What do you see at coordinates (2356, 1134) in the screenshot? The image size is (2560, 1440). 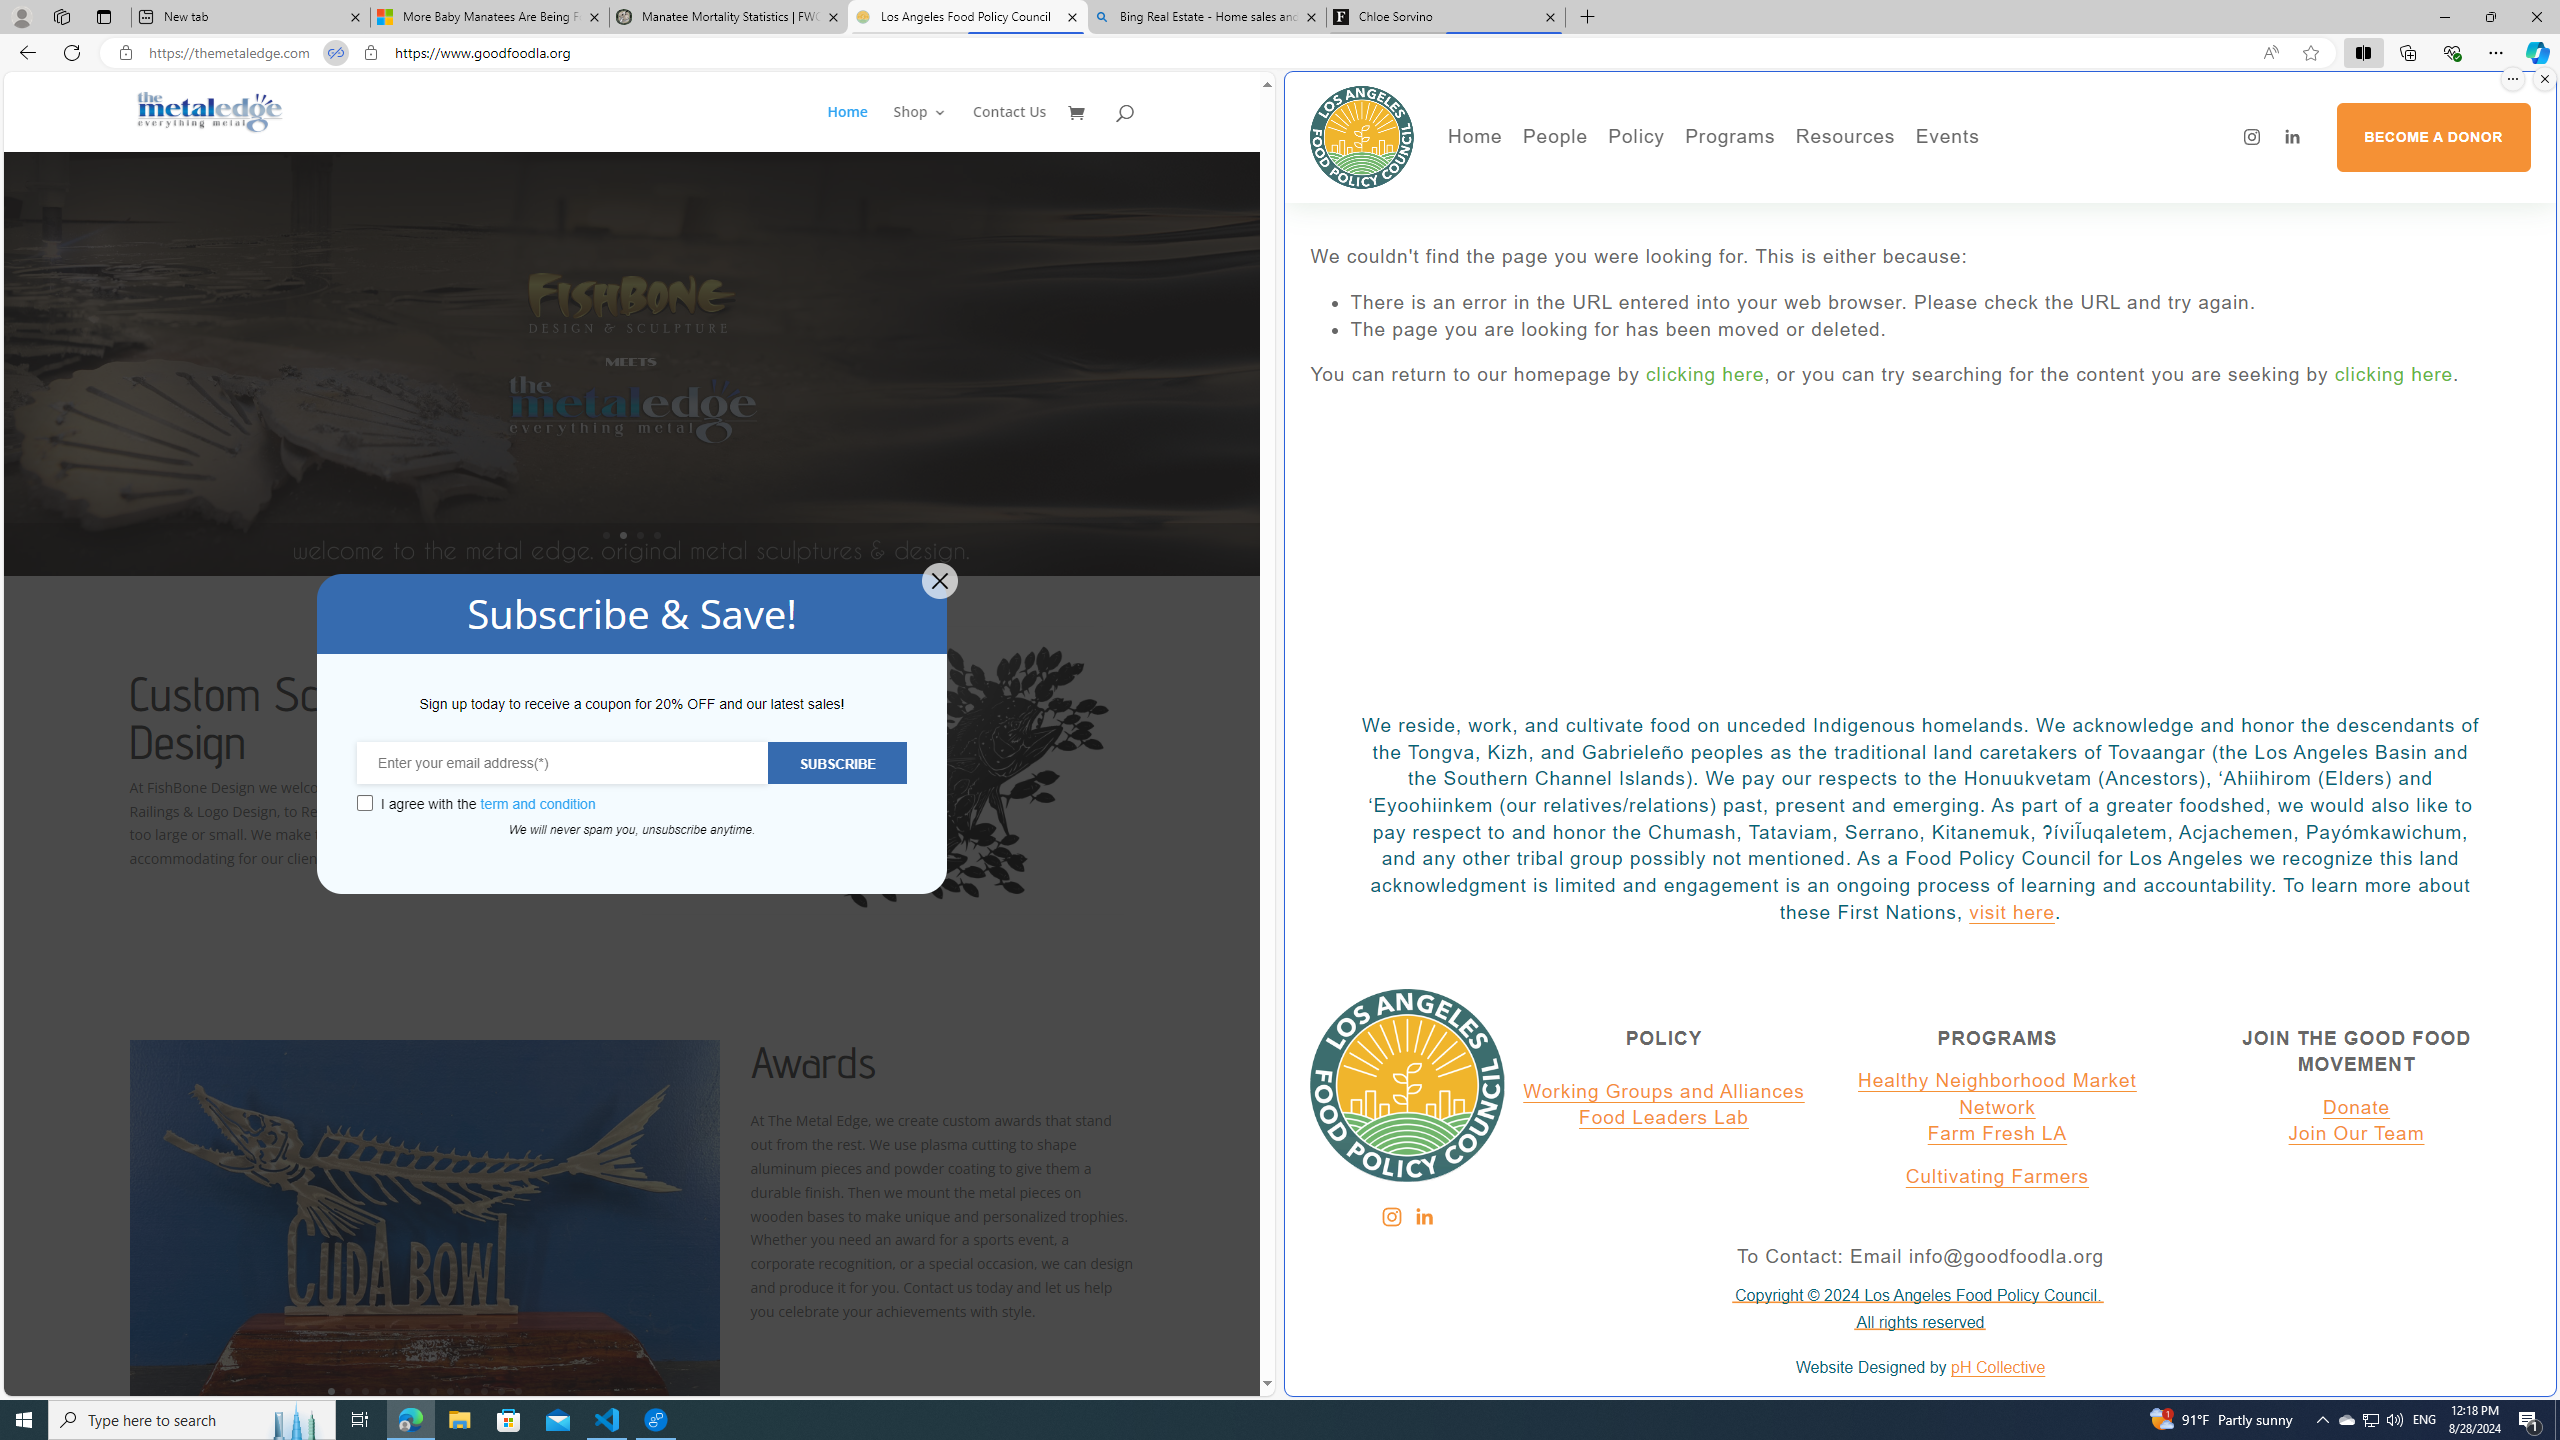 I see `Join Our Team` at bounding box center [2356, 1134].